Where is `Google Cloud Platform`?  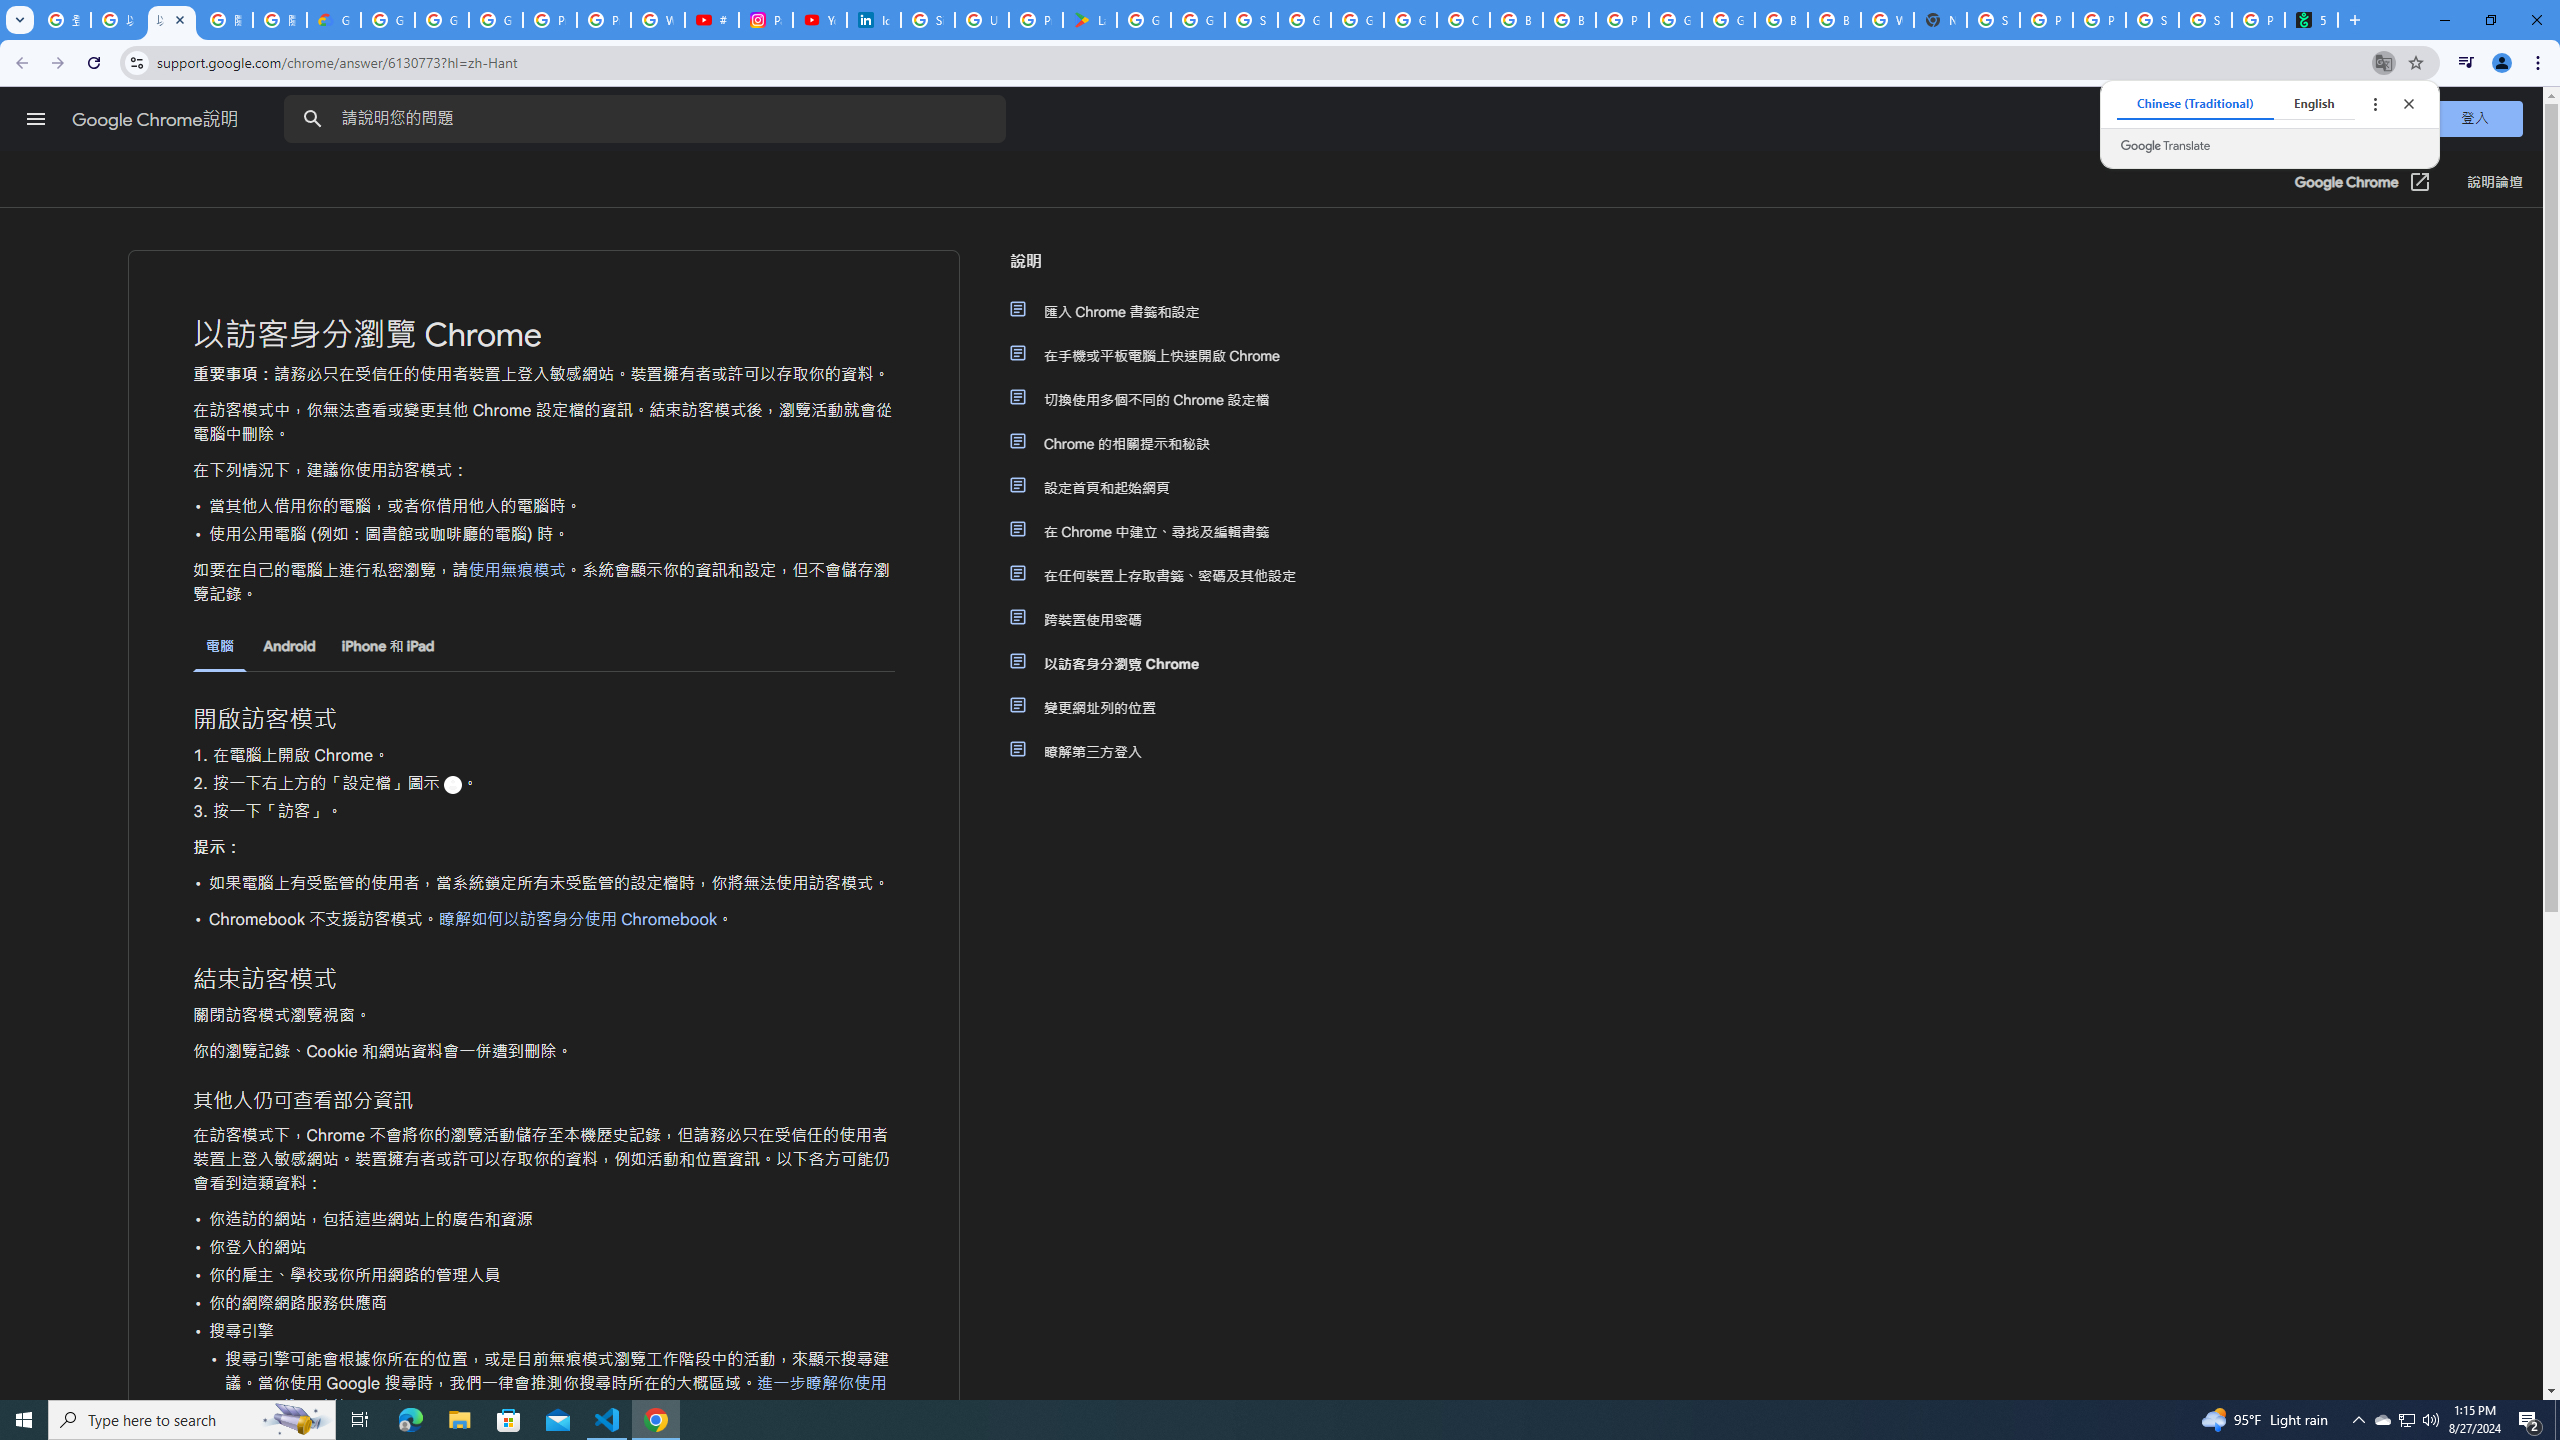 Google Cloud Platform is located at coordinates (1728, 20).